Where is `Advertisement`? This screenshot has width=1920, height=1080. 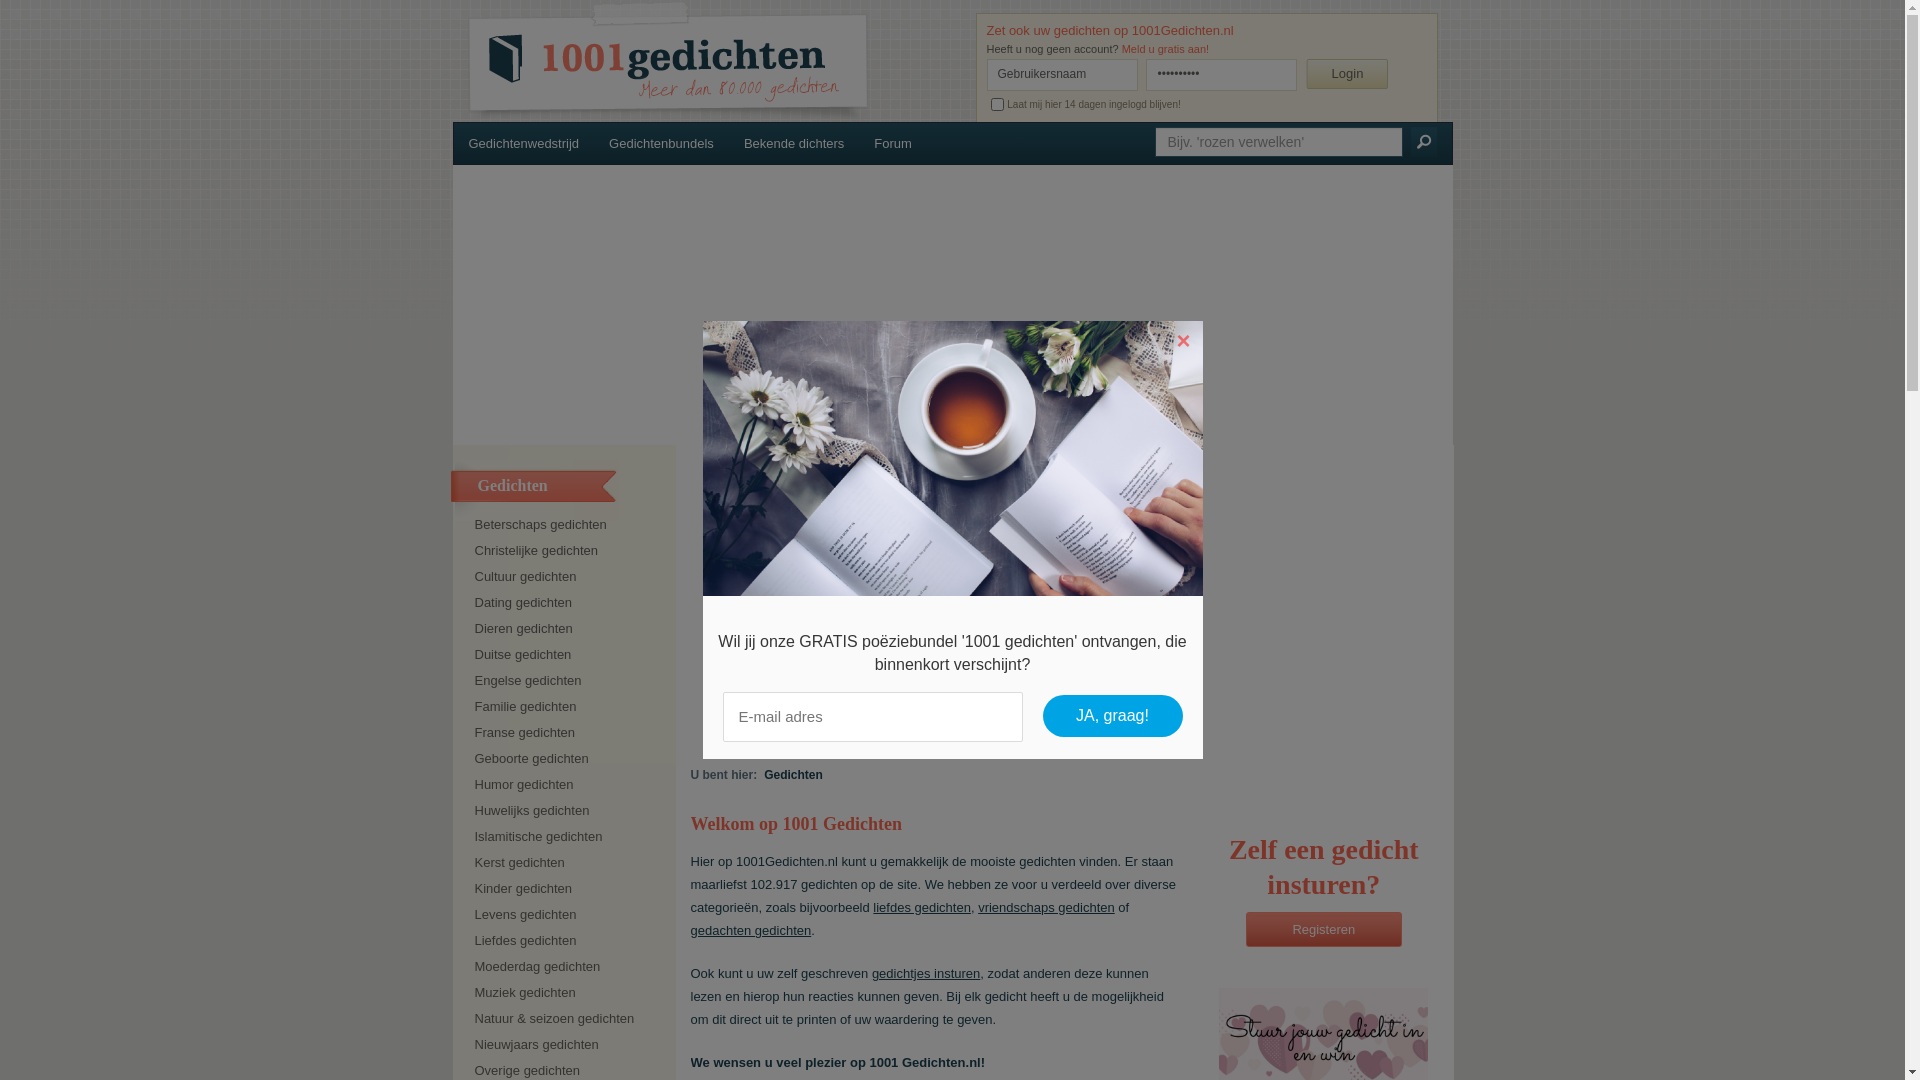
Advertisement is located at coordinates (952, 305).